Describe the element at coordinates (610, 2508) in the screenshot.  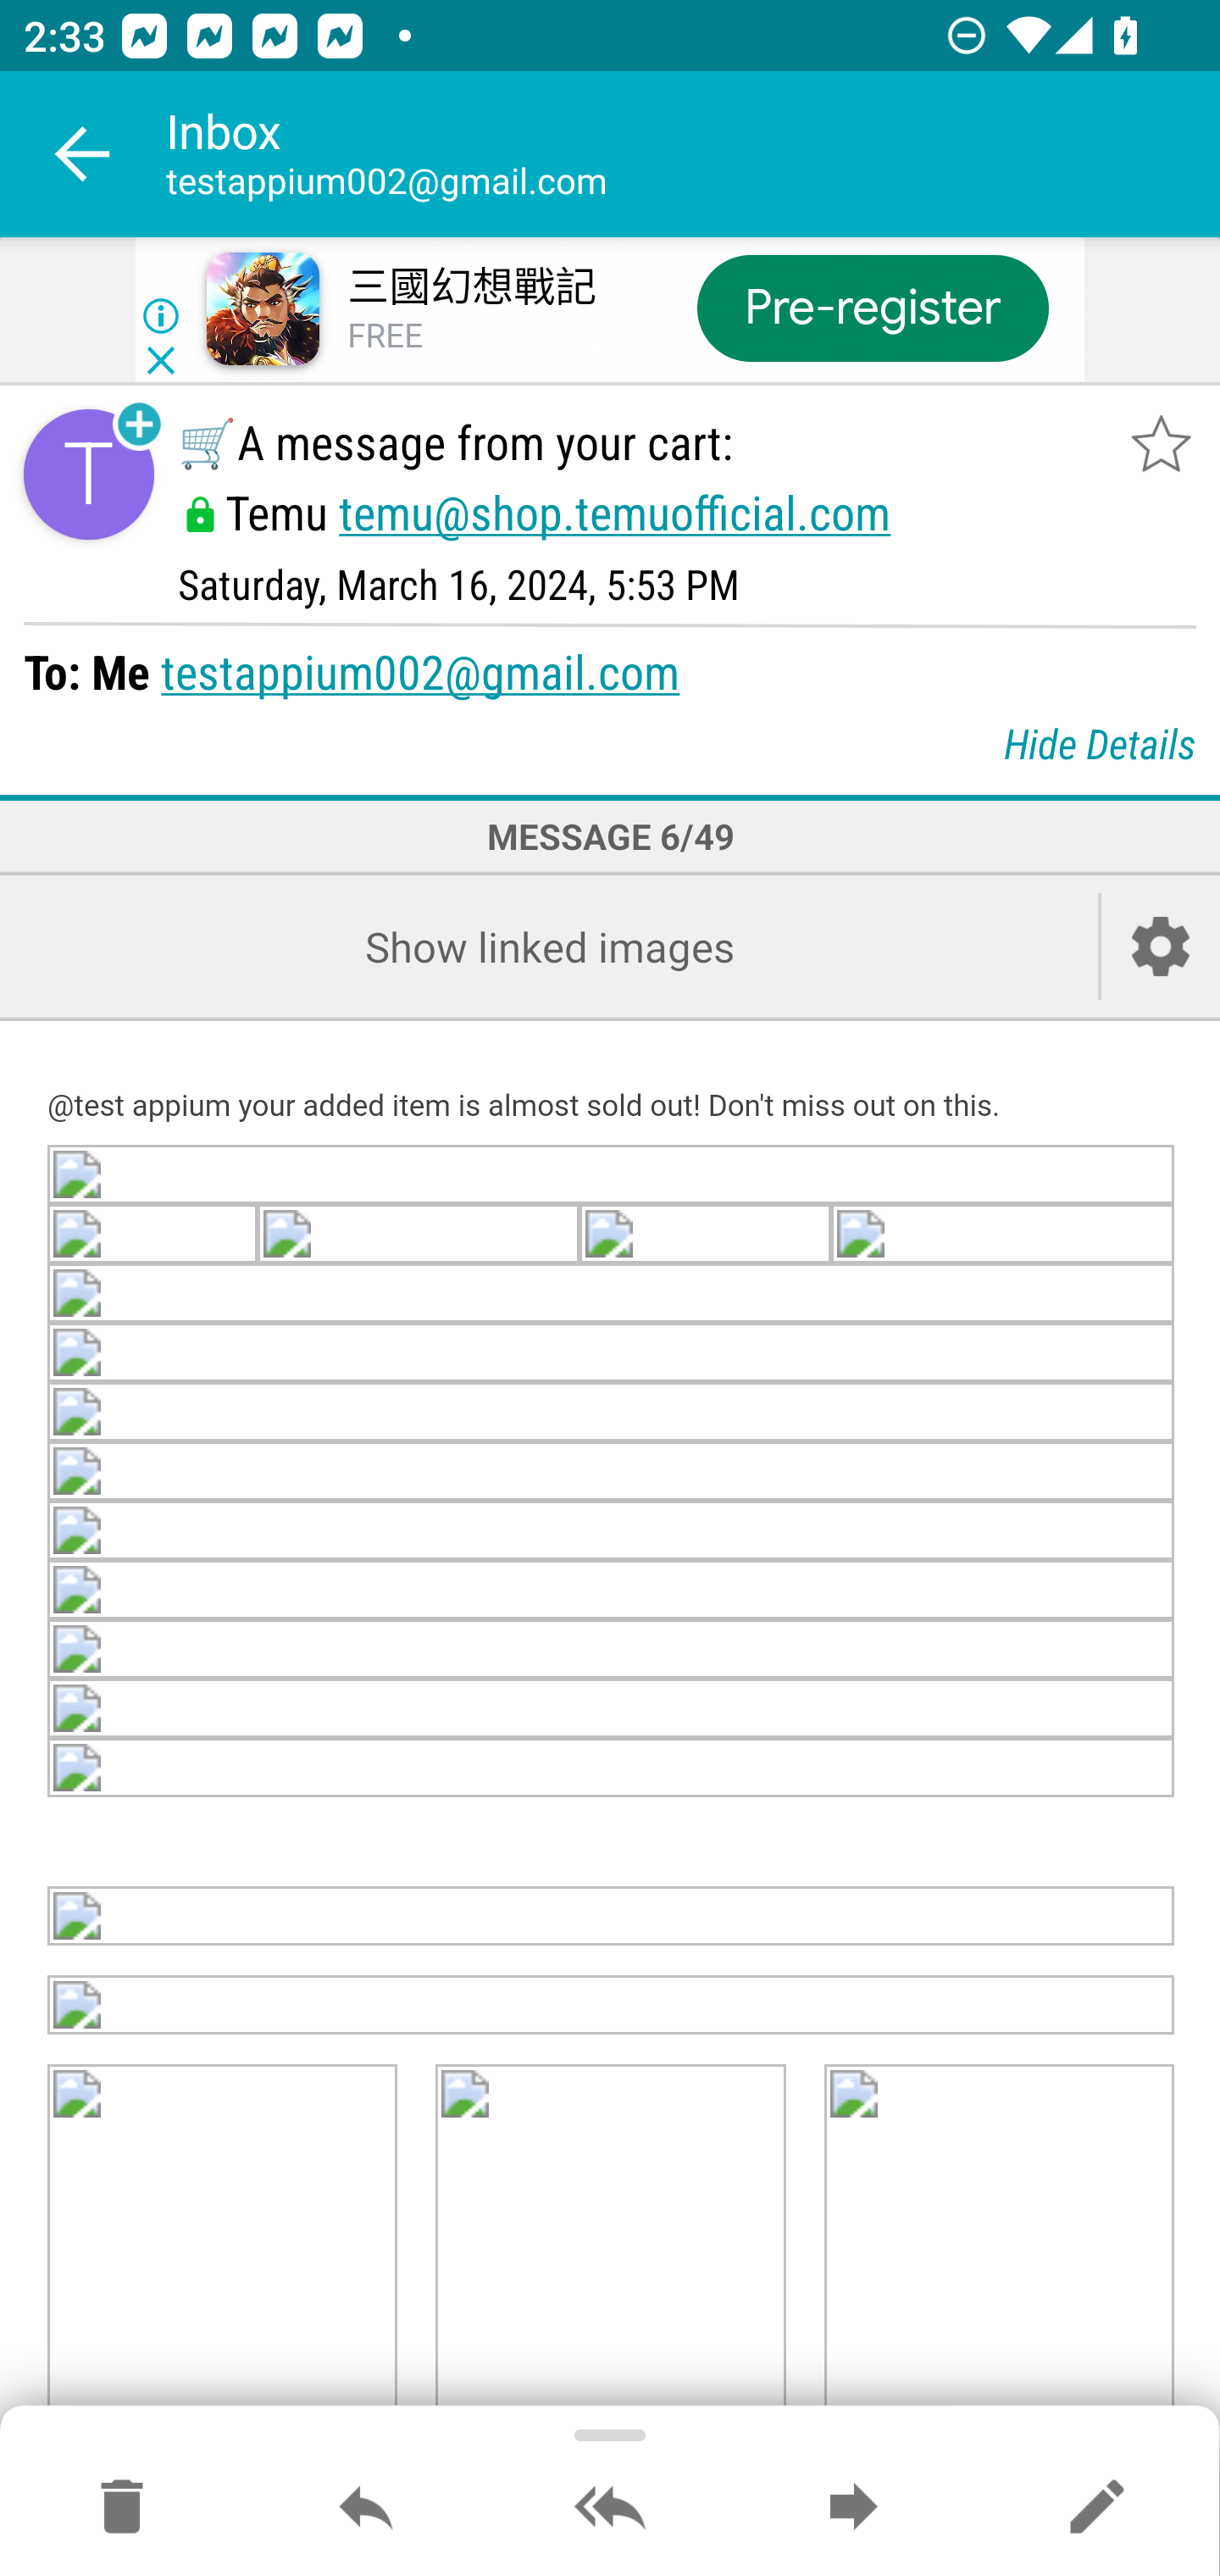
I see `Reply all` at that location.